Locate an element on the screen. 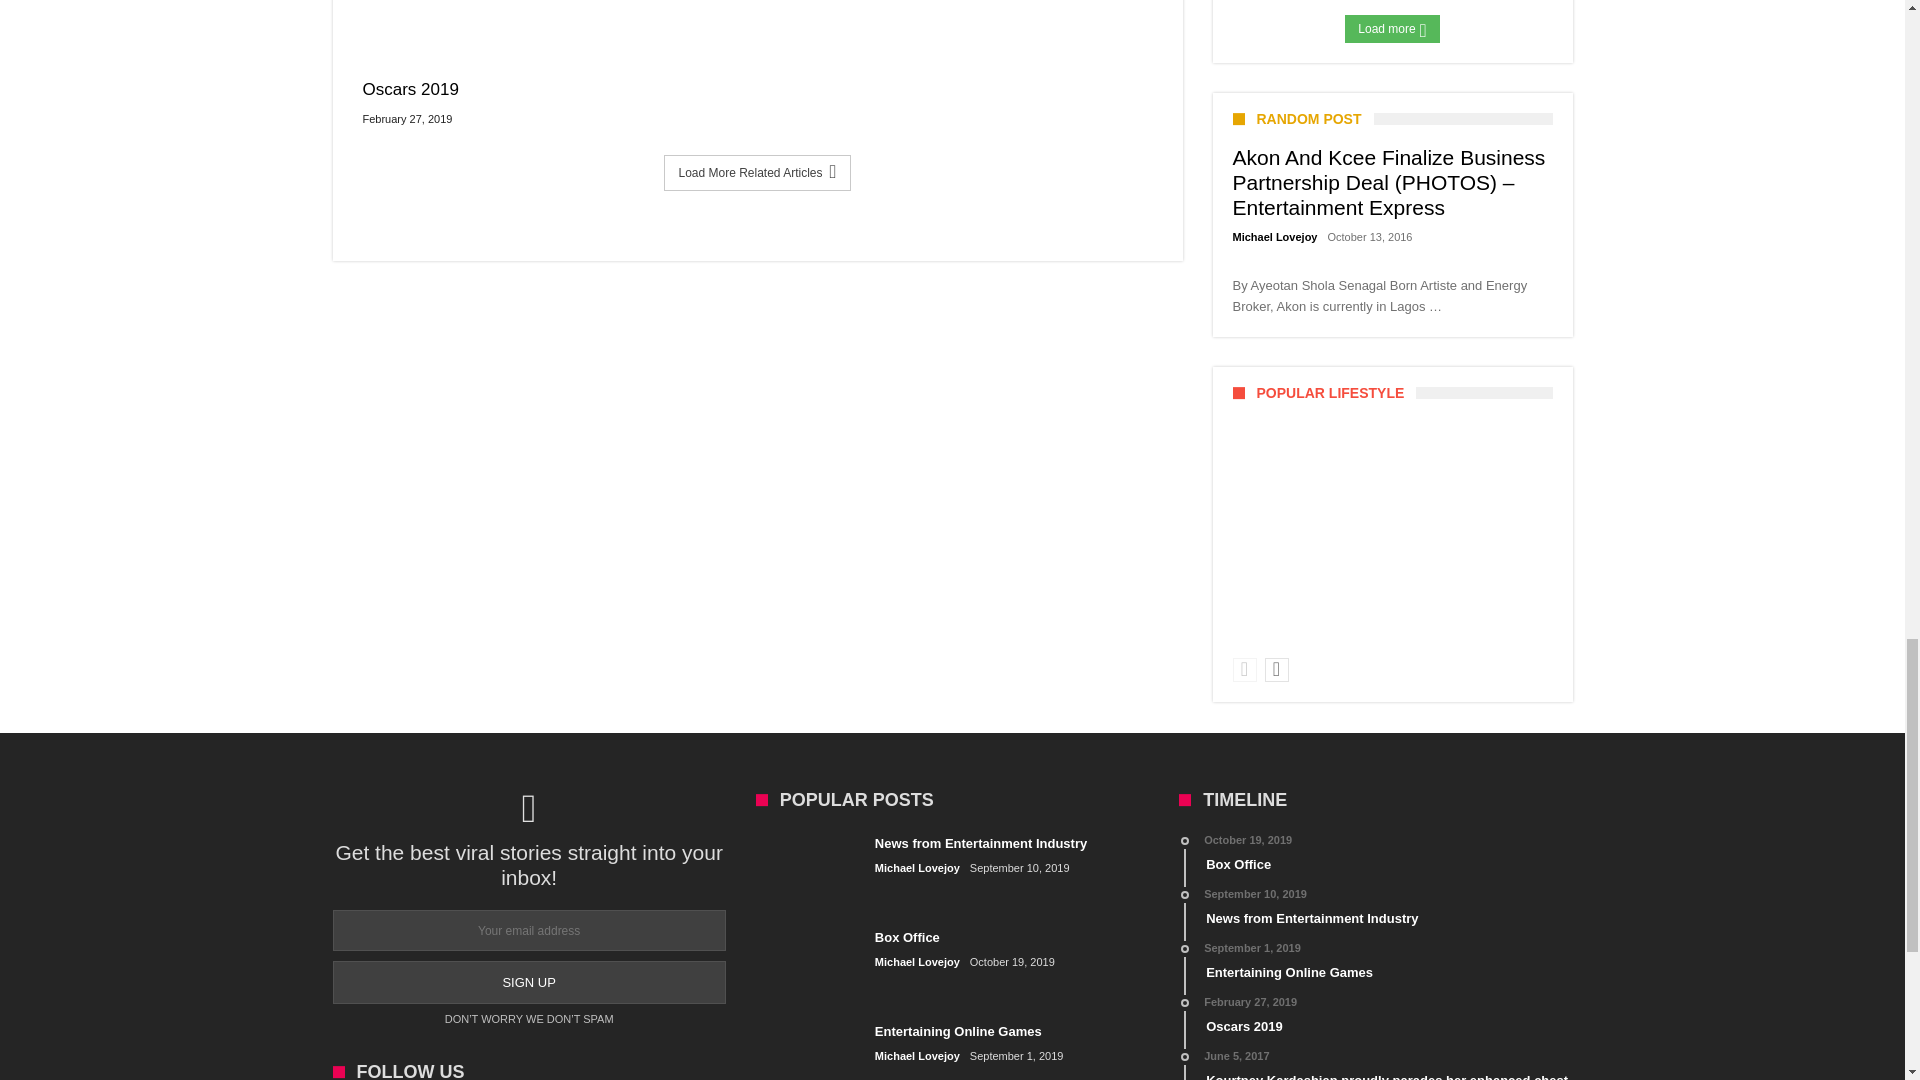 Image resolution: width=1920 pixels, height=1080 pixels. Posts by Michael Lovejoy is located at coordinates (918, 962).